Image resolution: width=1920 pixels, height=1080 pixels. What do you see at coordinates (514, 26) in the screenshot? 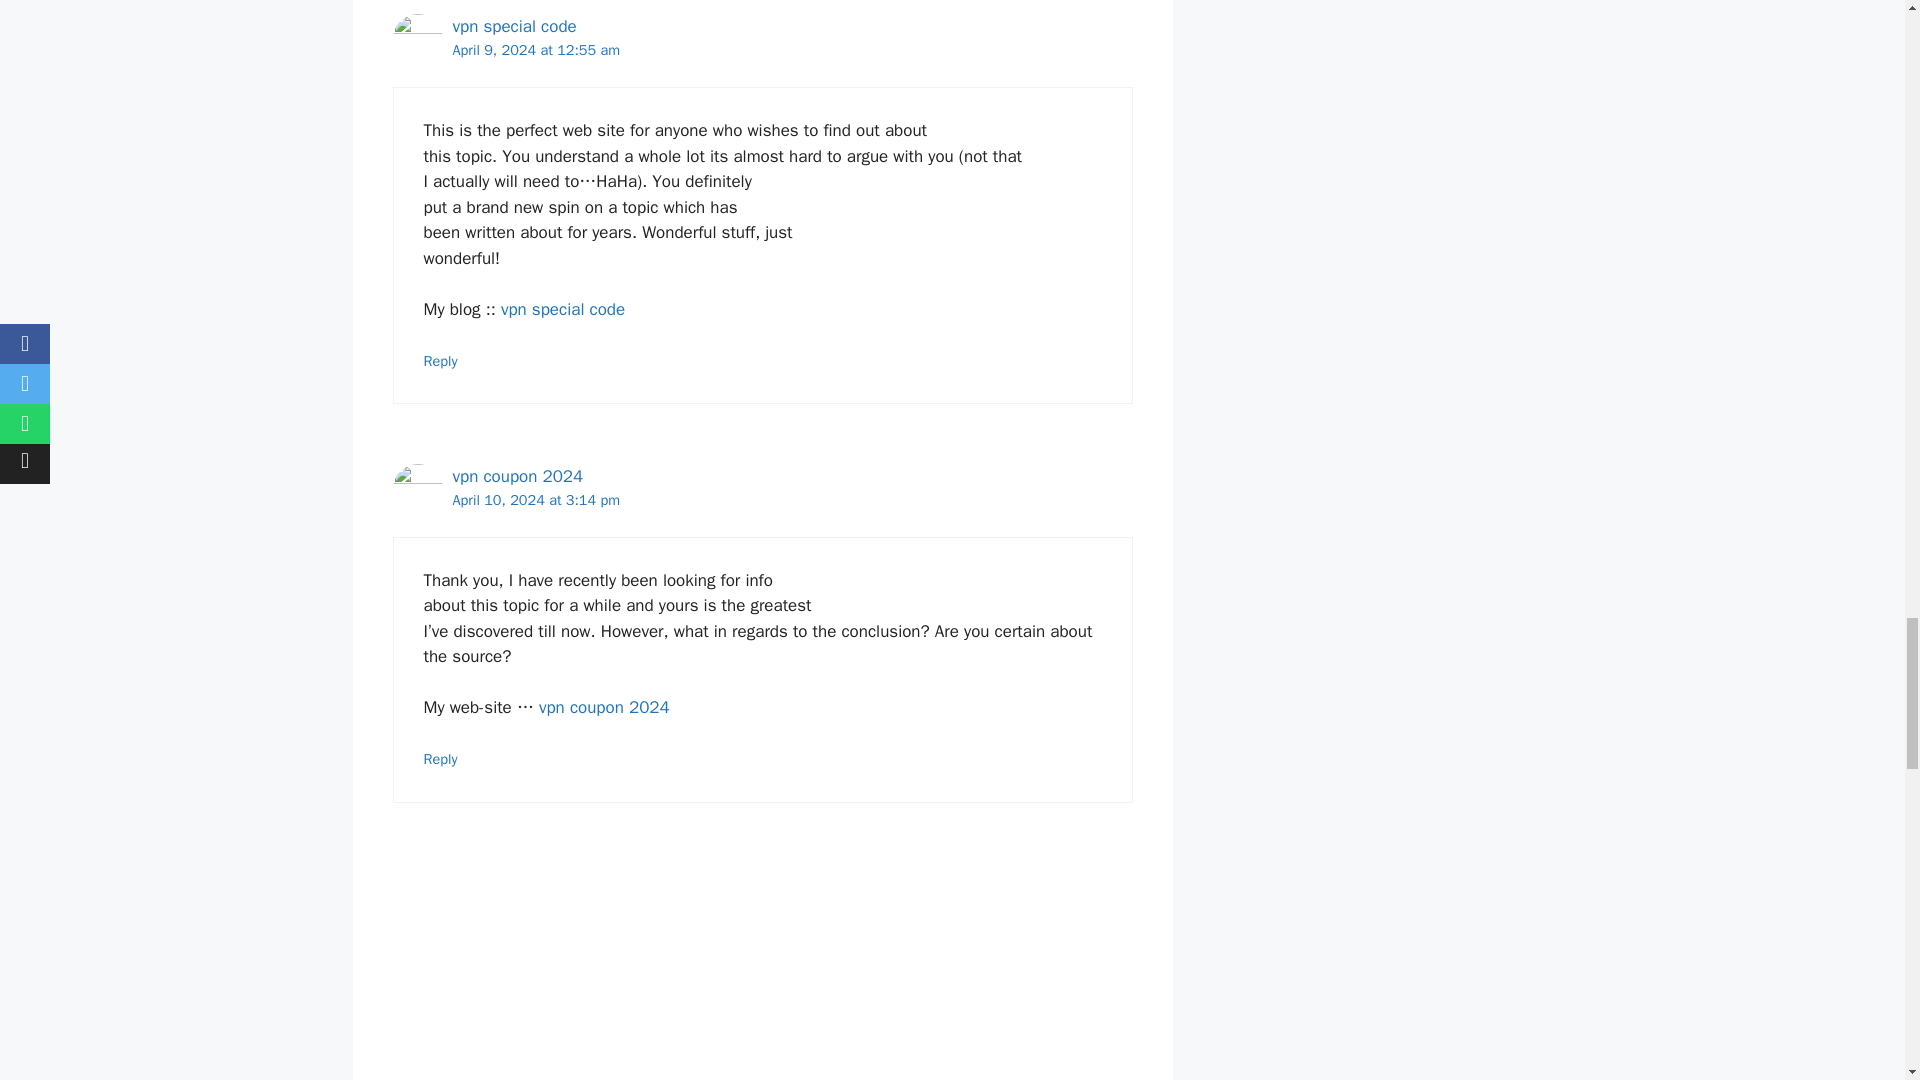
I see `vpn special code` at bounding box center [514, 26].